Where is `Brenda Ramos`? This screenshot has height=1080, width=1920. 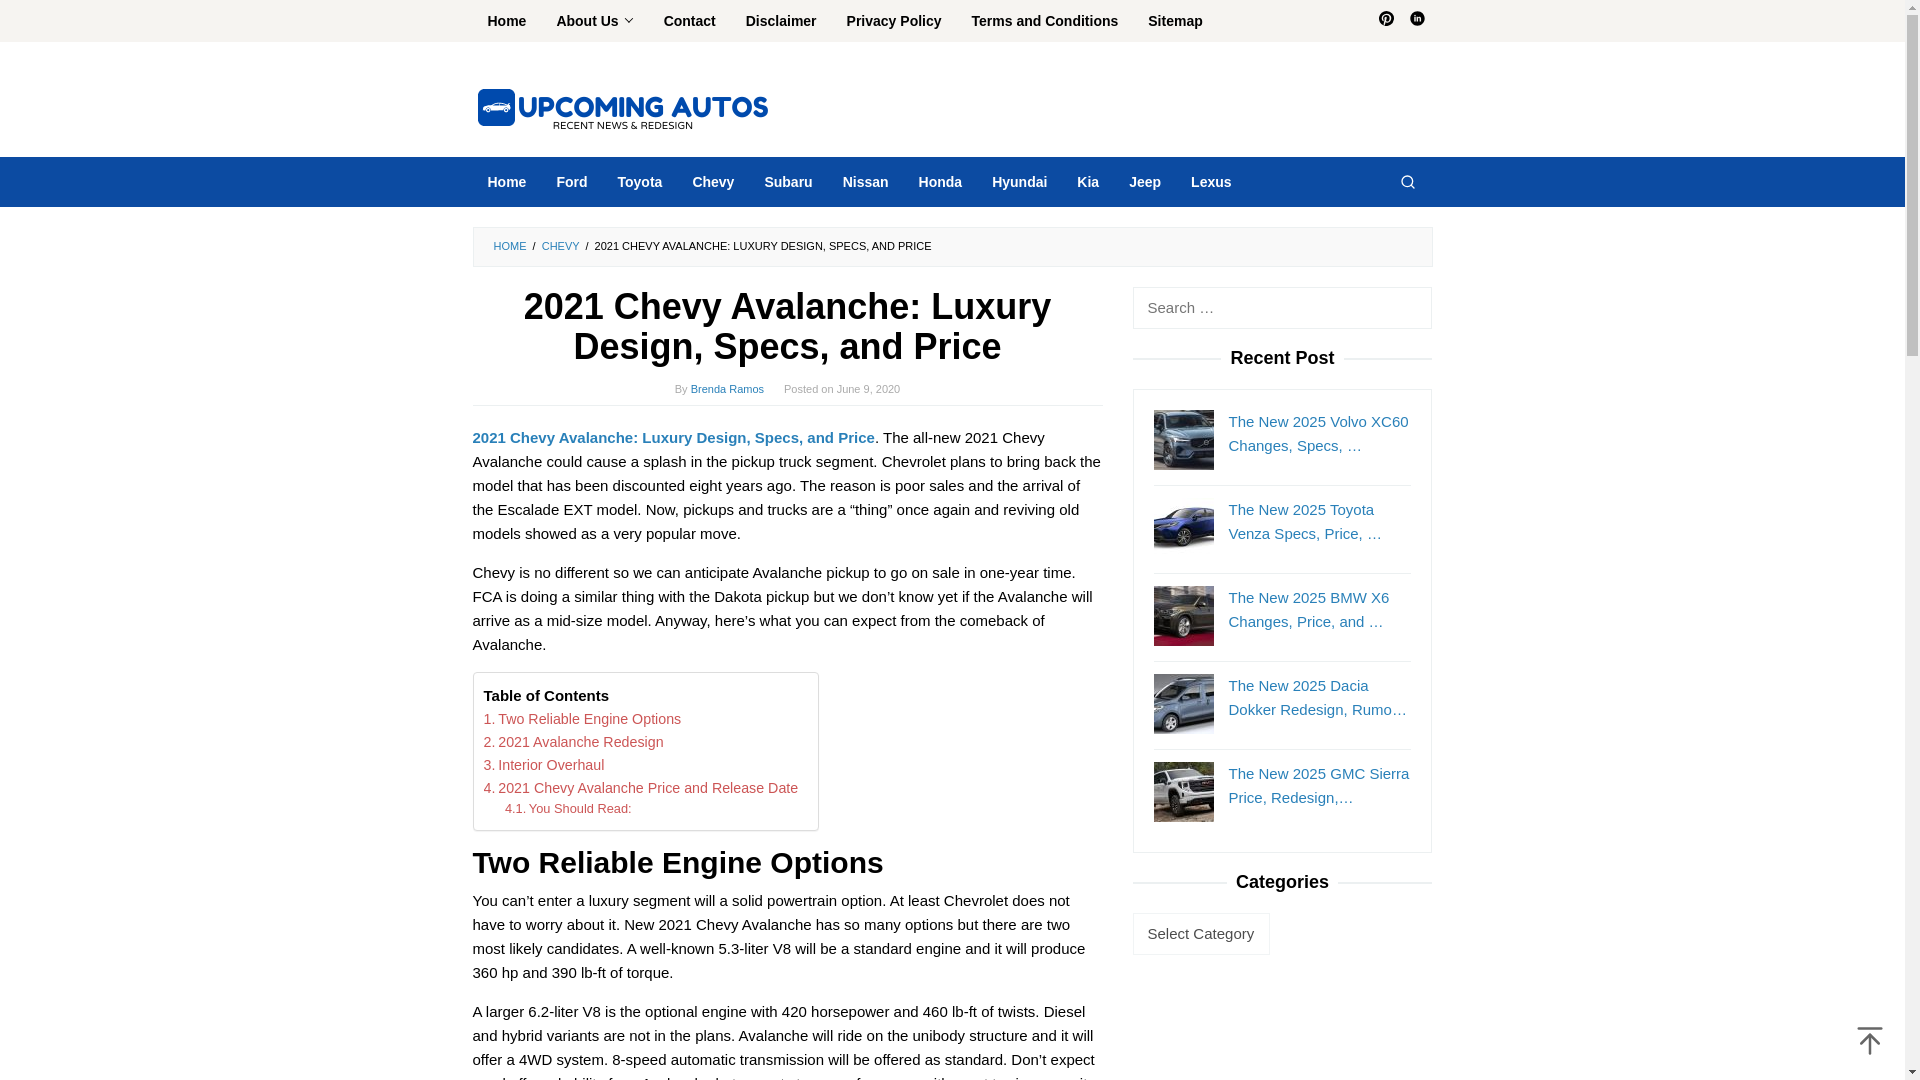
Brenda Ramos is located at coordinates (728, 389).